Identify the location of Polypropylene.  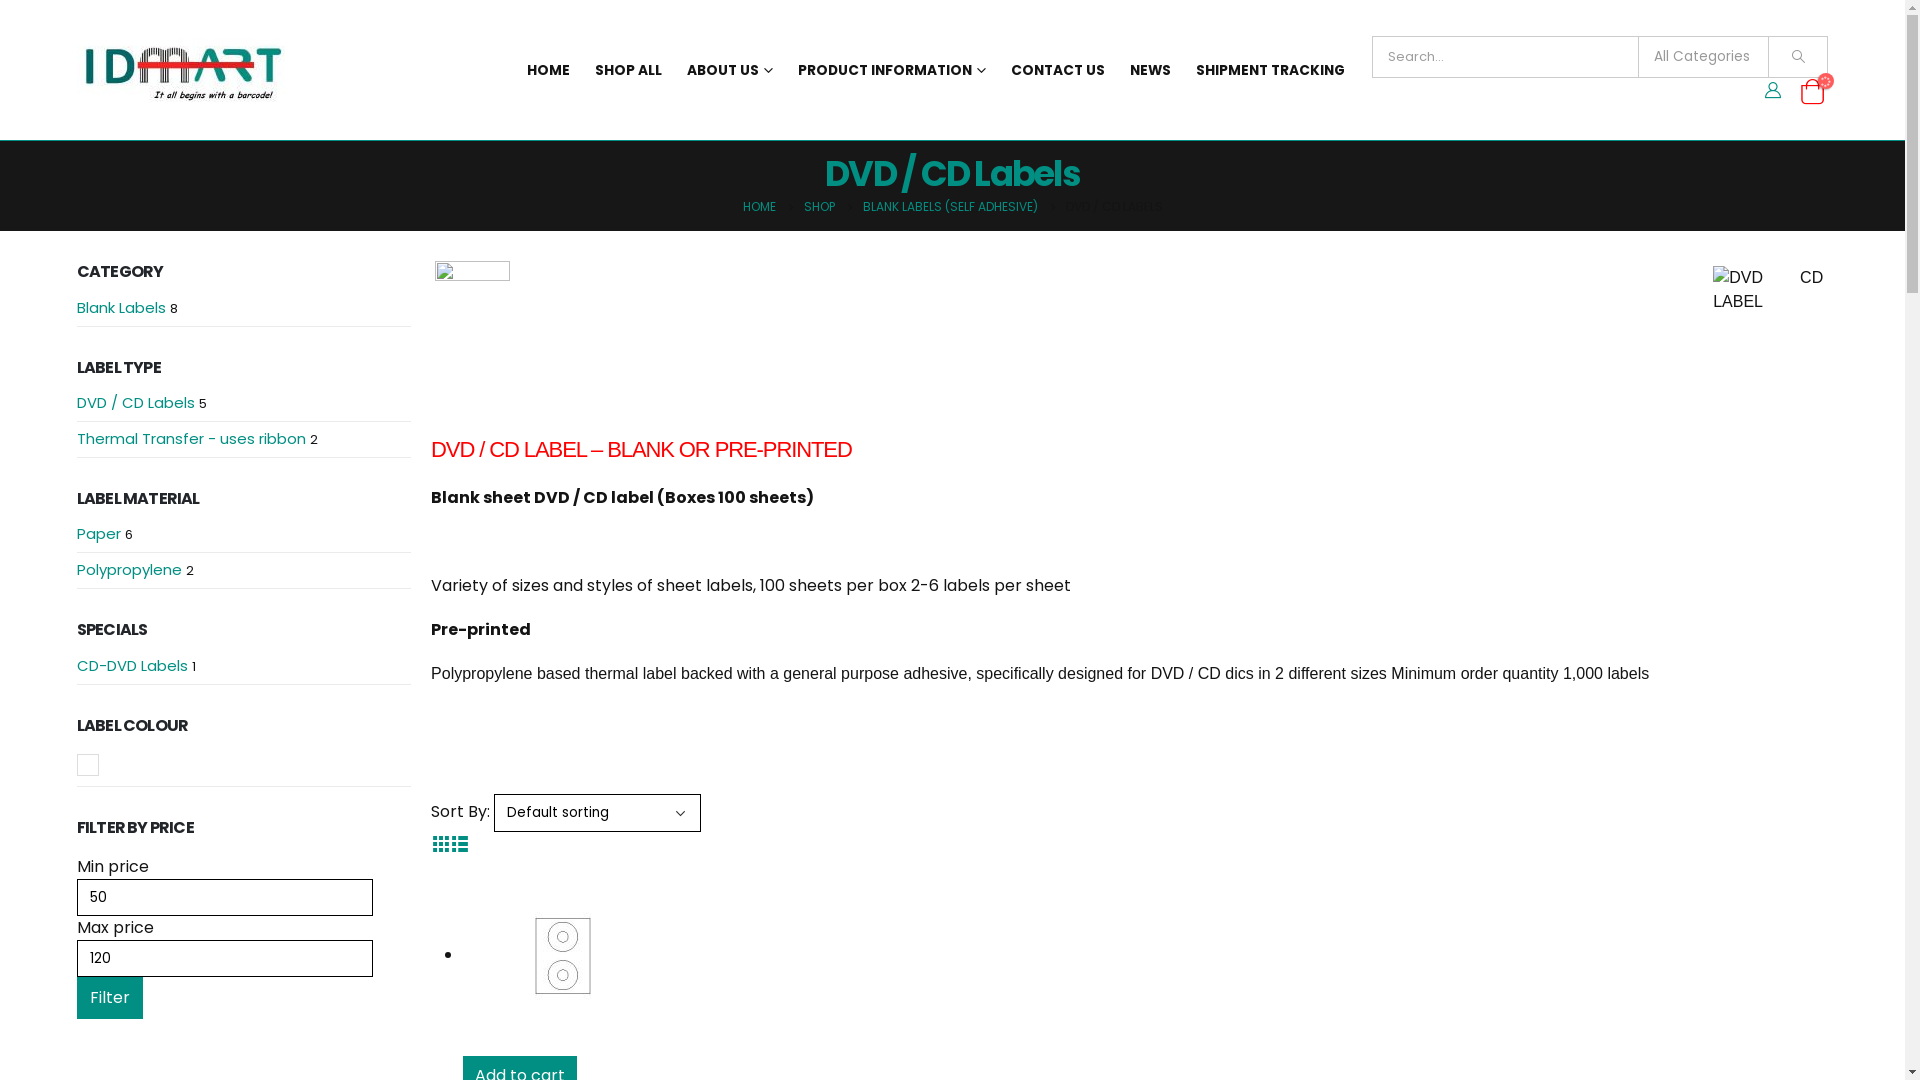
(130, 570).